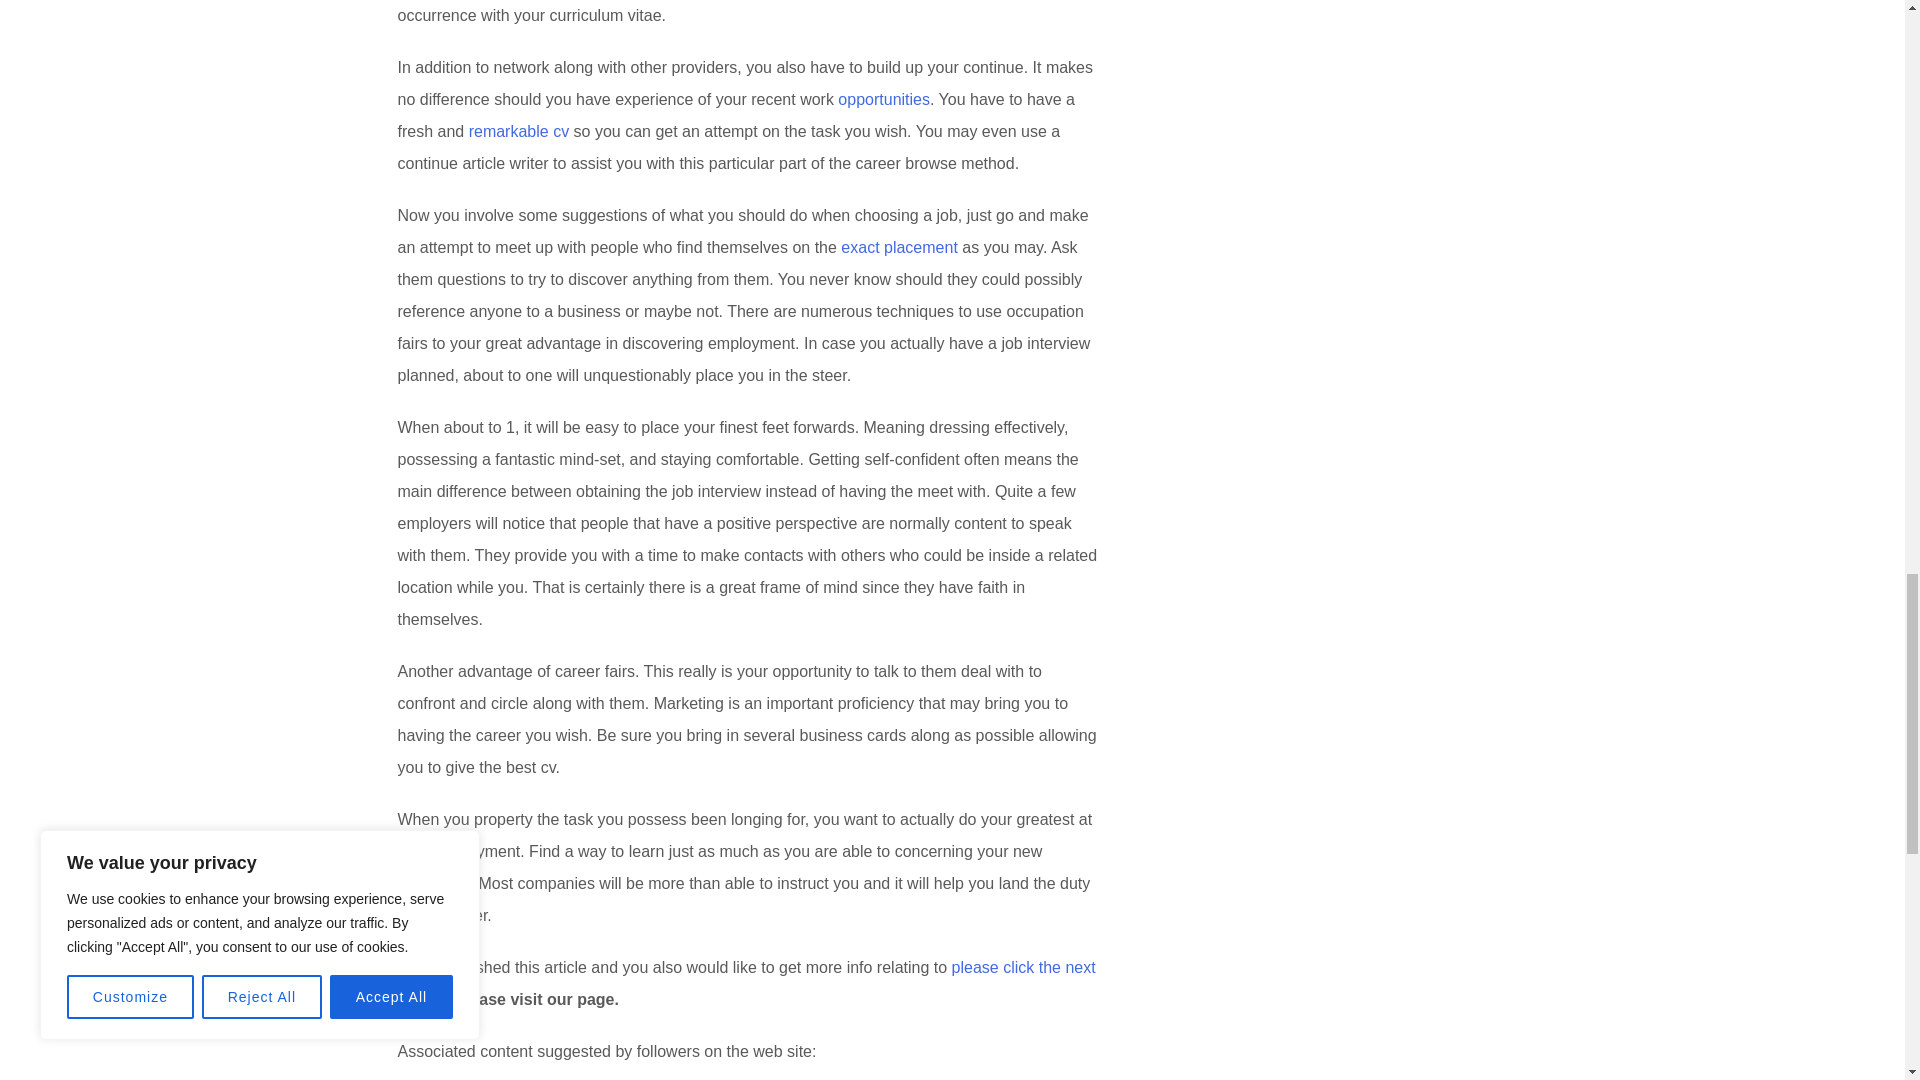  Describe the element at coordinates (899, 246) in the screenshot. I see `exact placement` at that location.